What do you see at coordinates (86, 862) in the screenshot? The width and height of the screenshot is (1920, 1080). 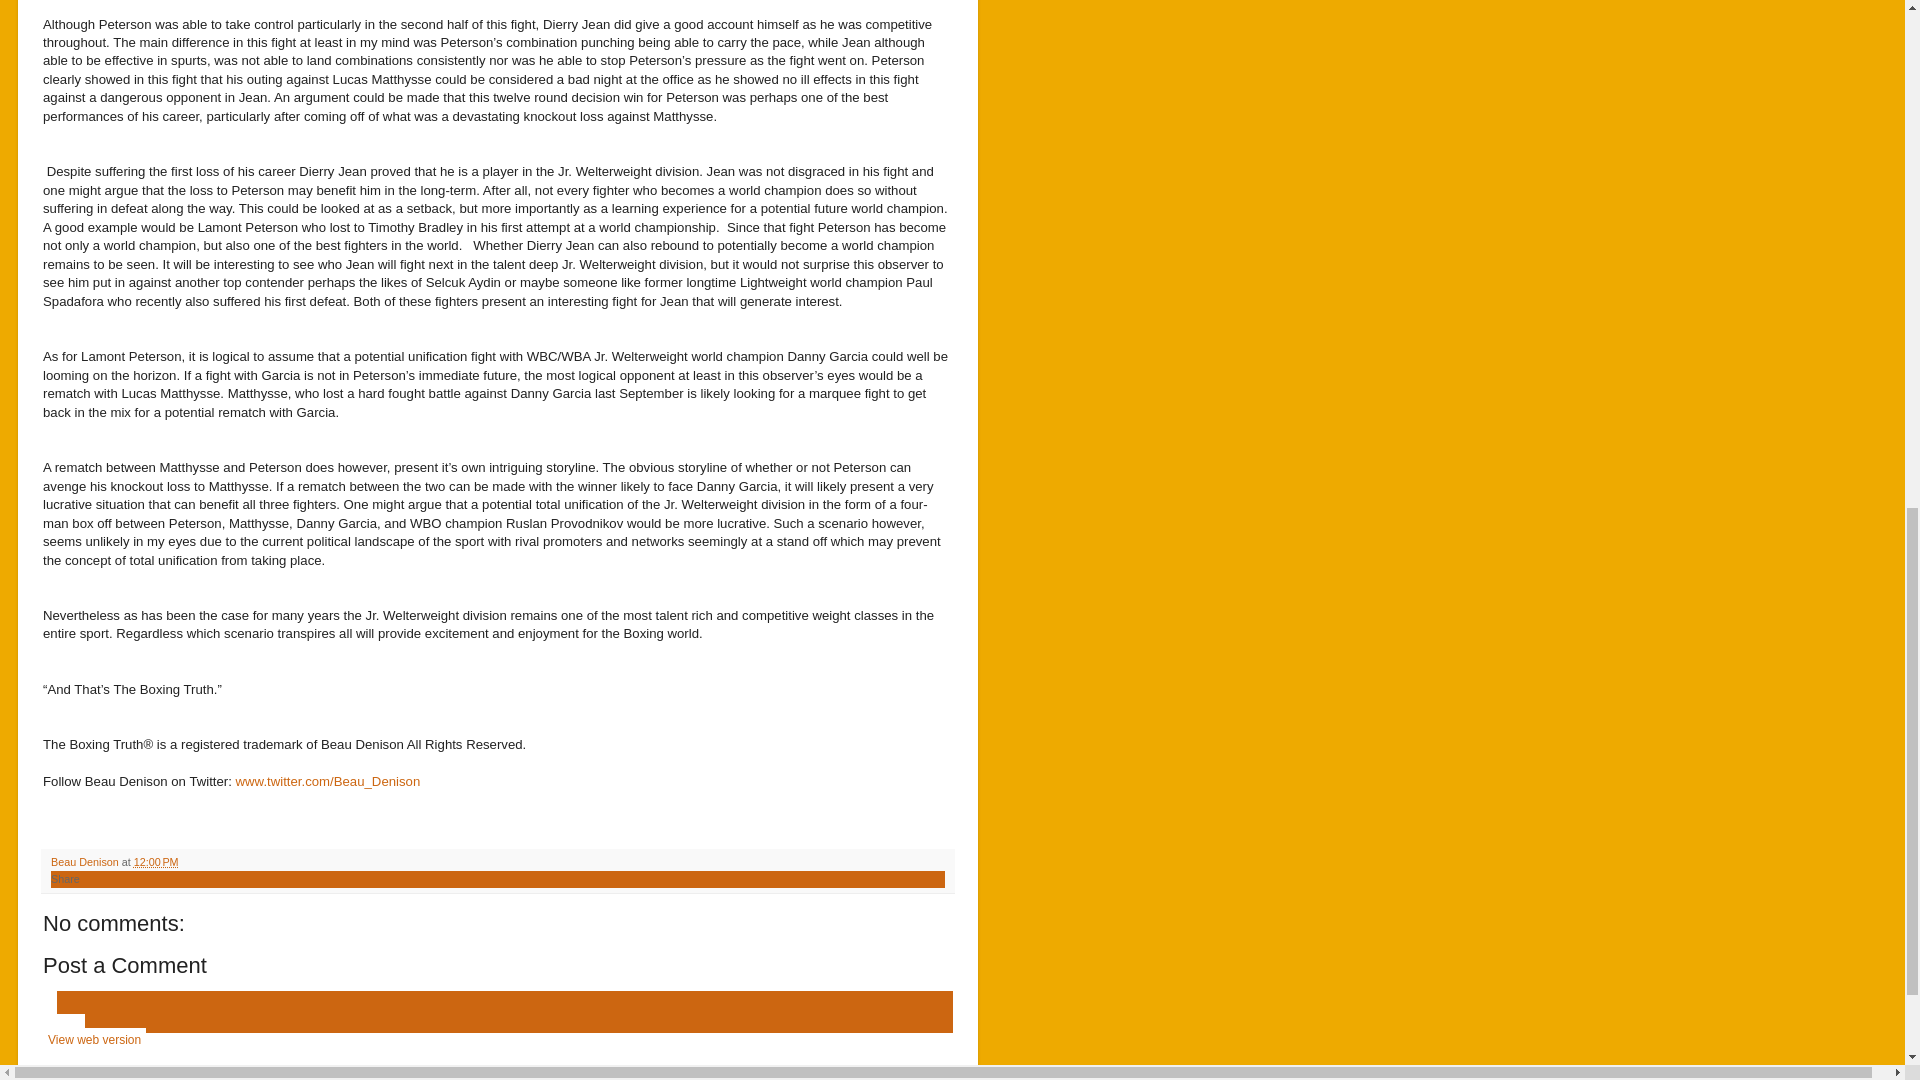 I see `author profile` at bounding box center [86, 862].